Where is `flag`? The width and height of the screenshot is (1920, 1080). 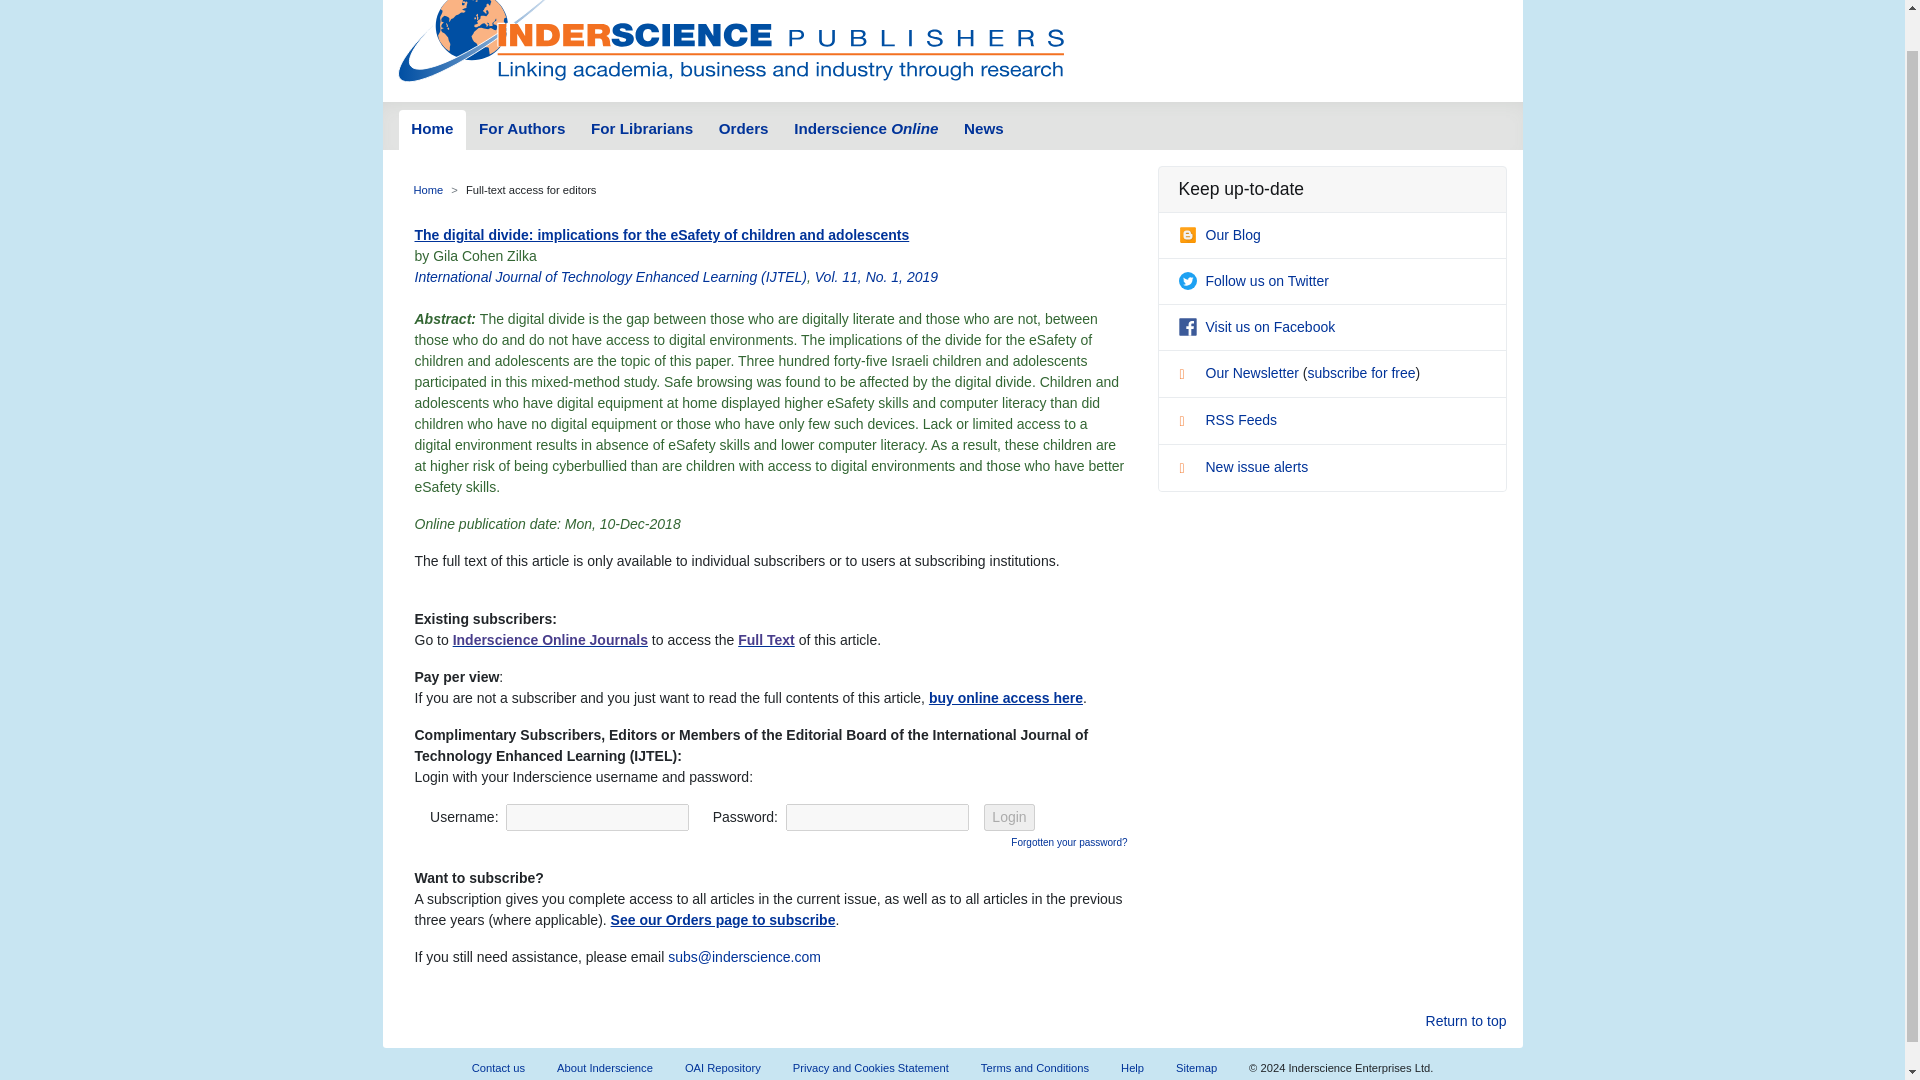 flag is located at coordinates (1189, 470).